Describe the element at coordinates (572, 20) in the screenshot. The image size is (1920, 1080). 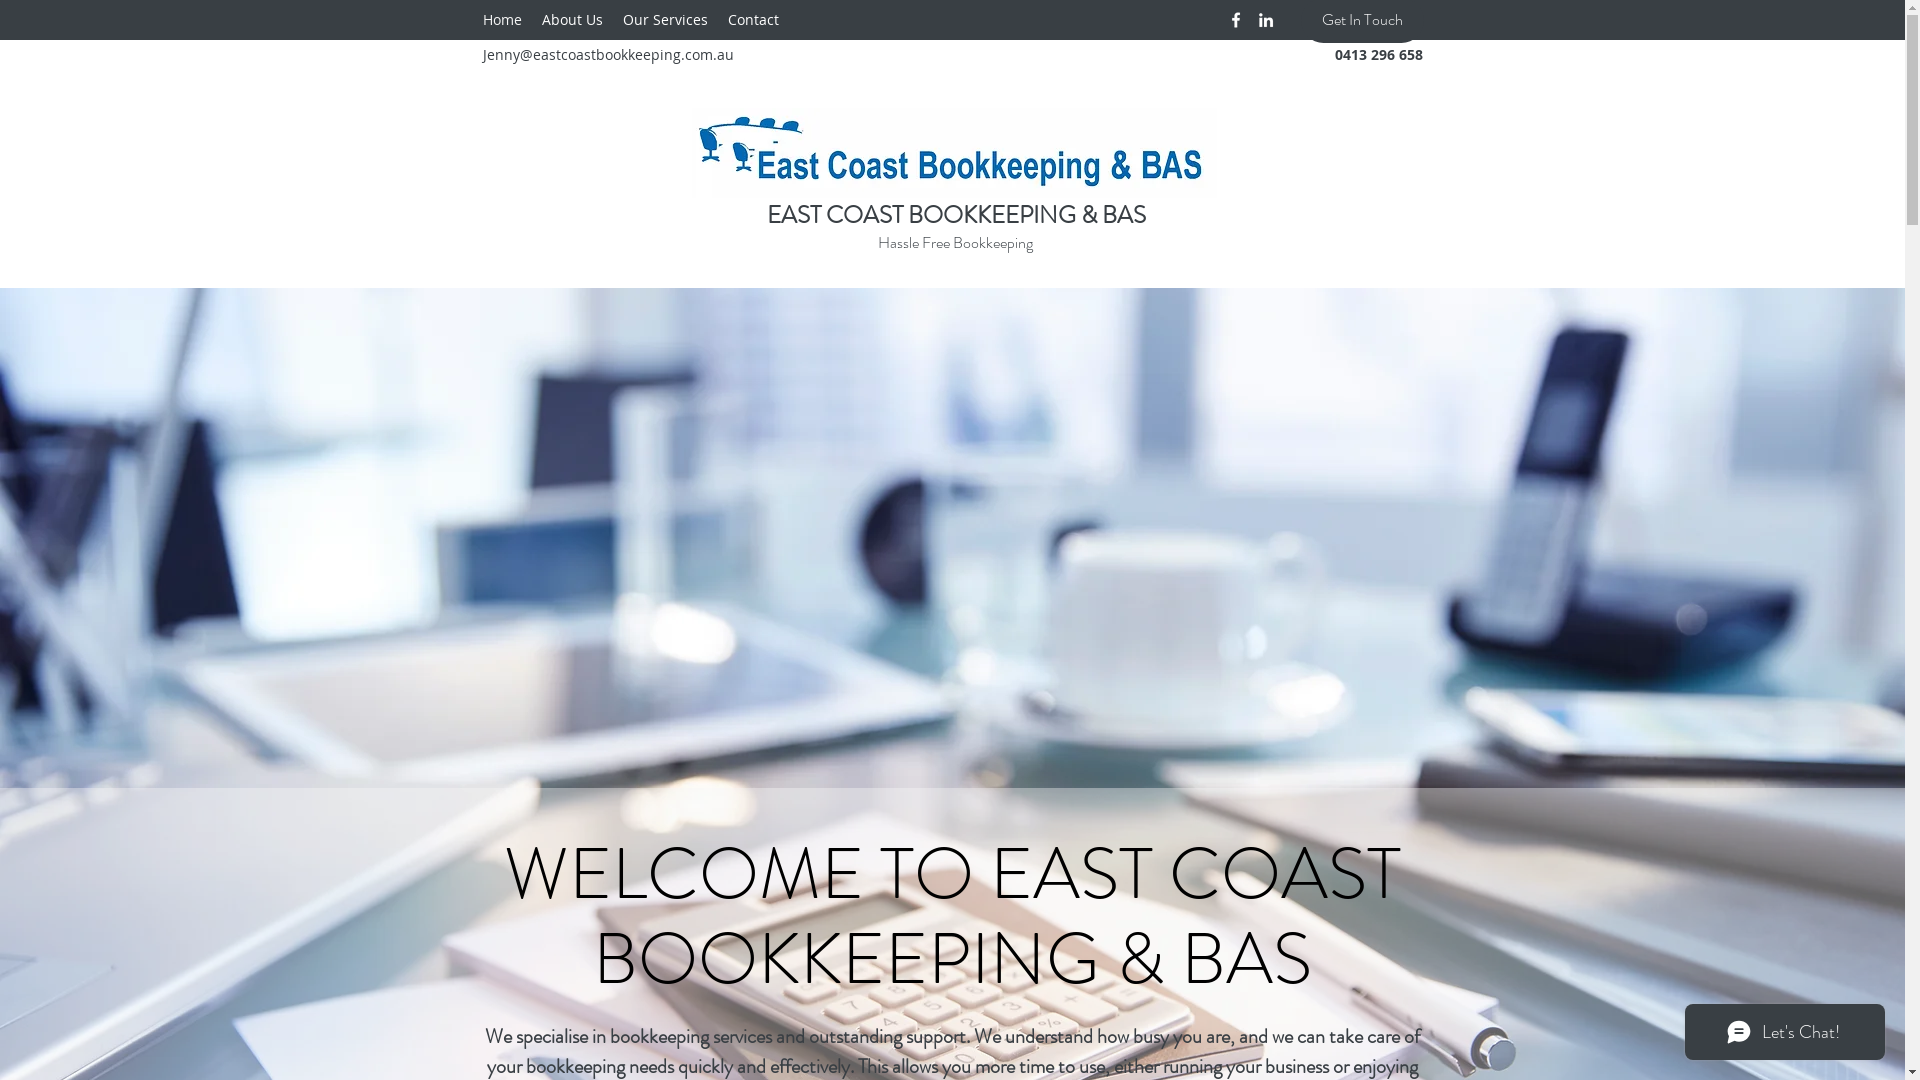
I see `About Us` at that location.